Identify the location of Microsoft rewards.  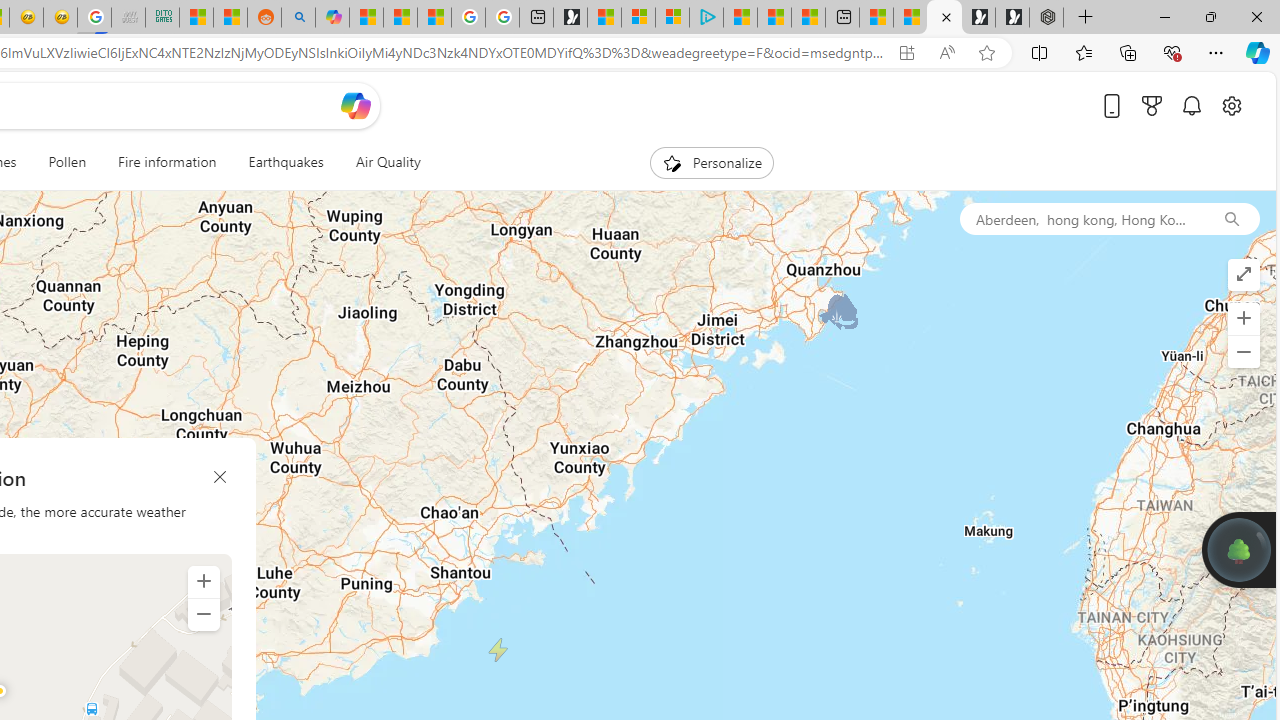
(1152, 105).